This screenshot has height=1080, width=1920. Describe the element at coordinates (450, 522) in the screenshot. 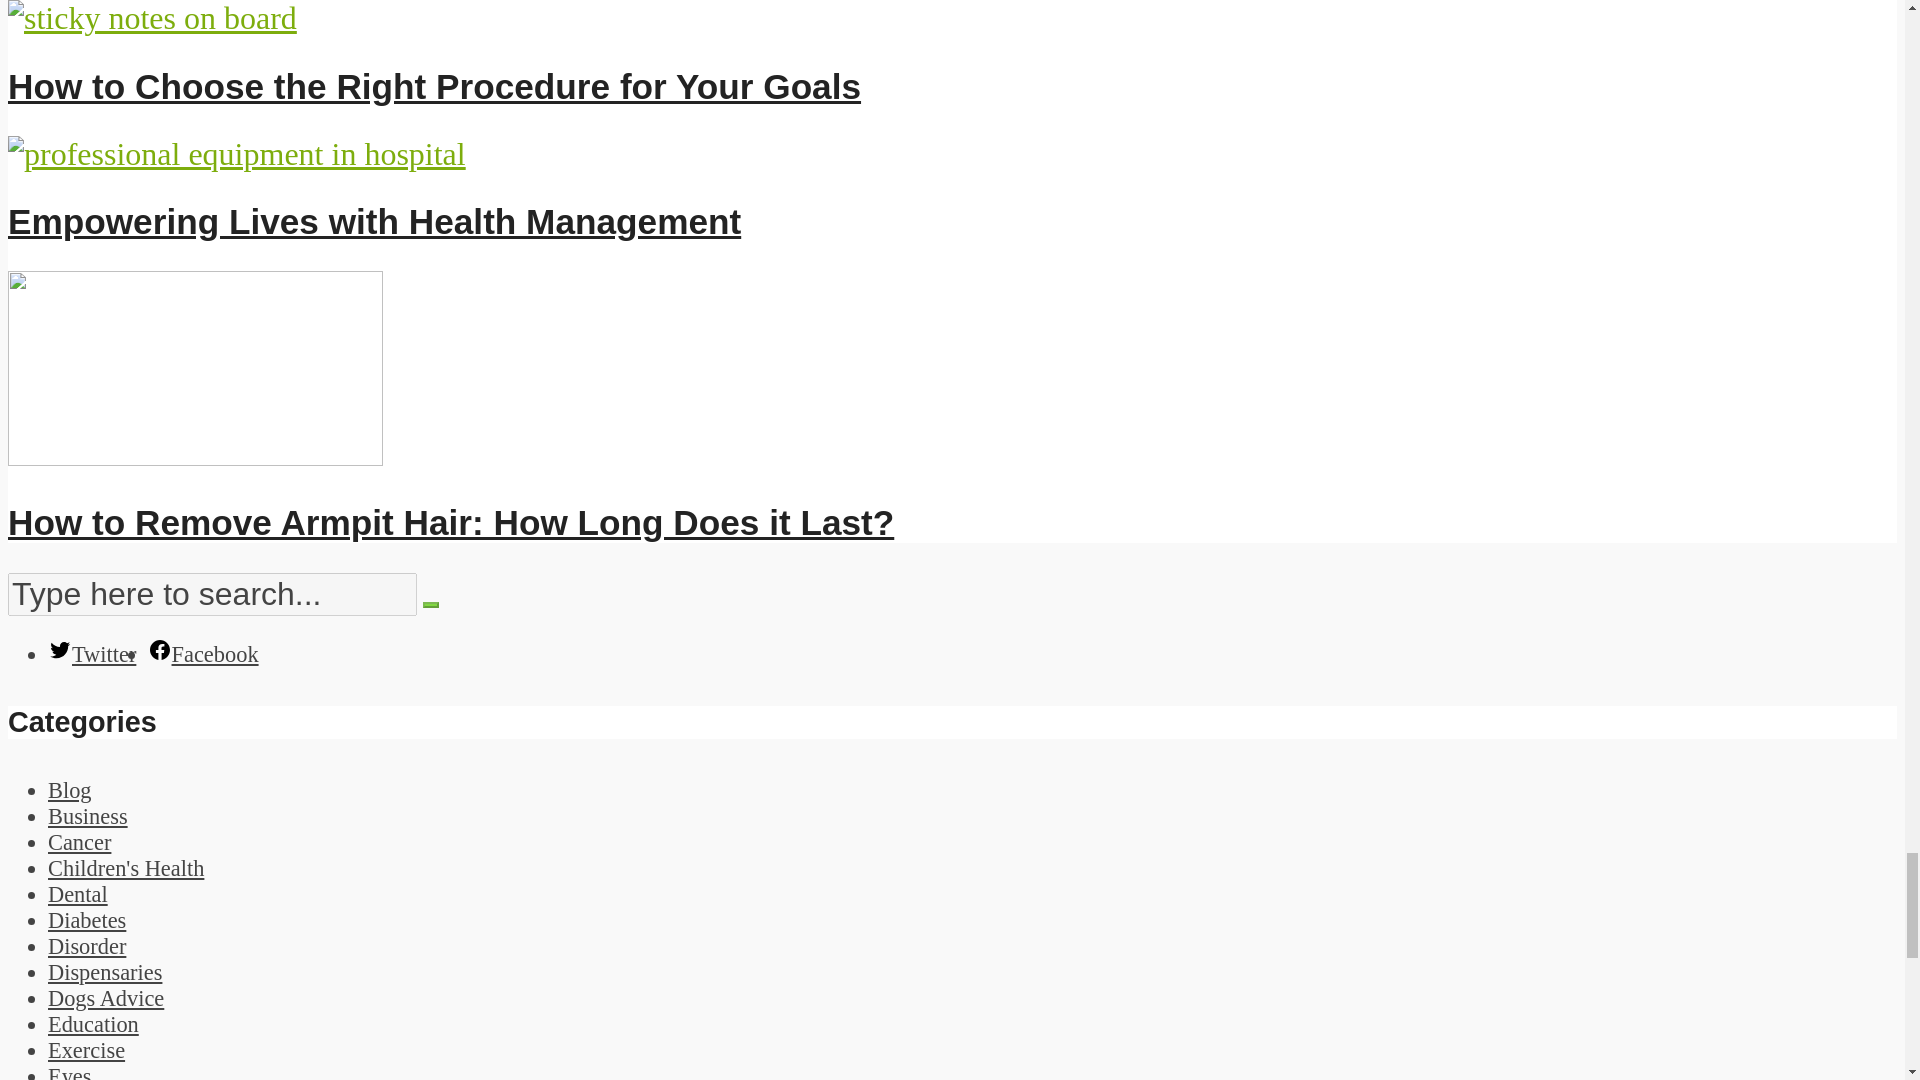

I see `How to Remove Armpit Hair: How Long Does it Last?` at that location.